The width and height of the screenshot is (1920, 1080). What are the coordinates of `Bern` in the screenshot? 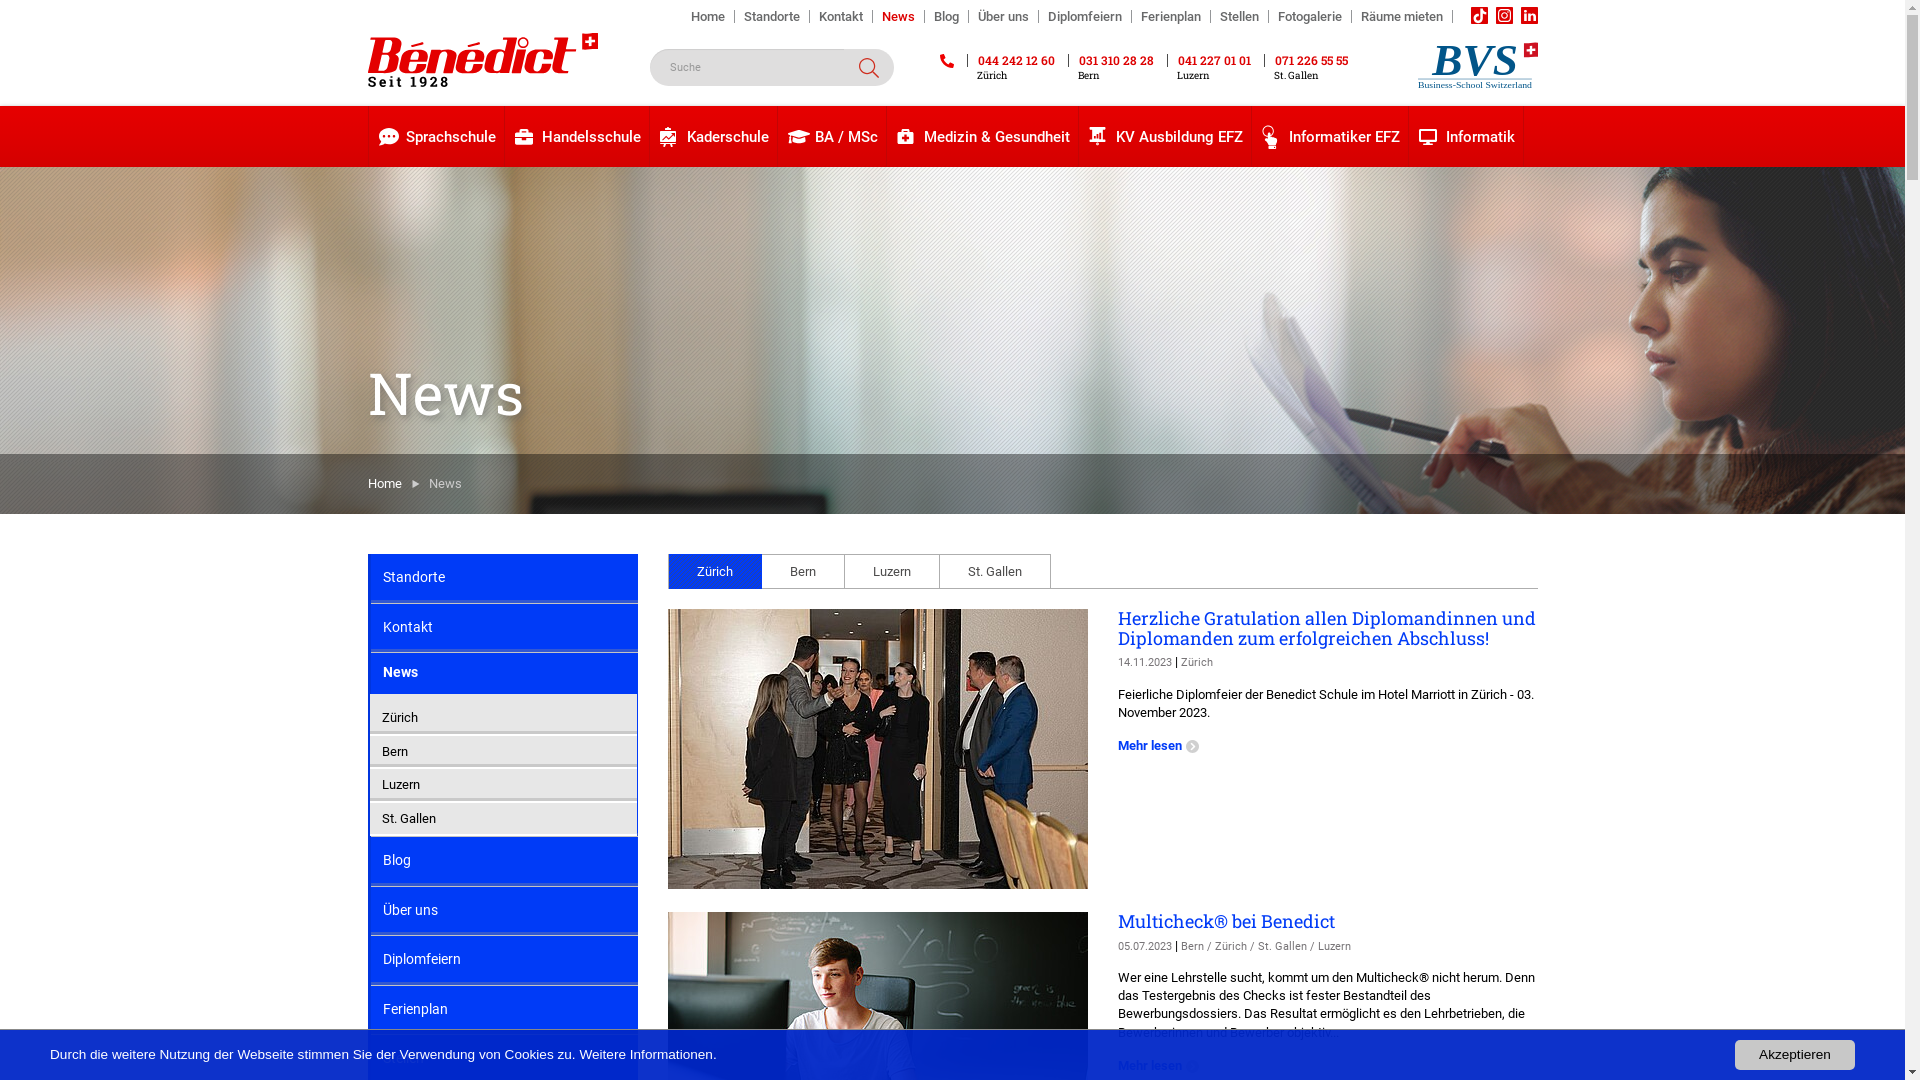 It's located at (504, 752).